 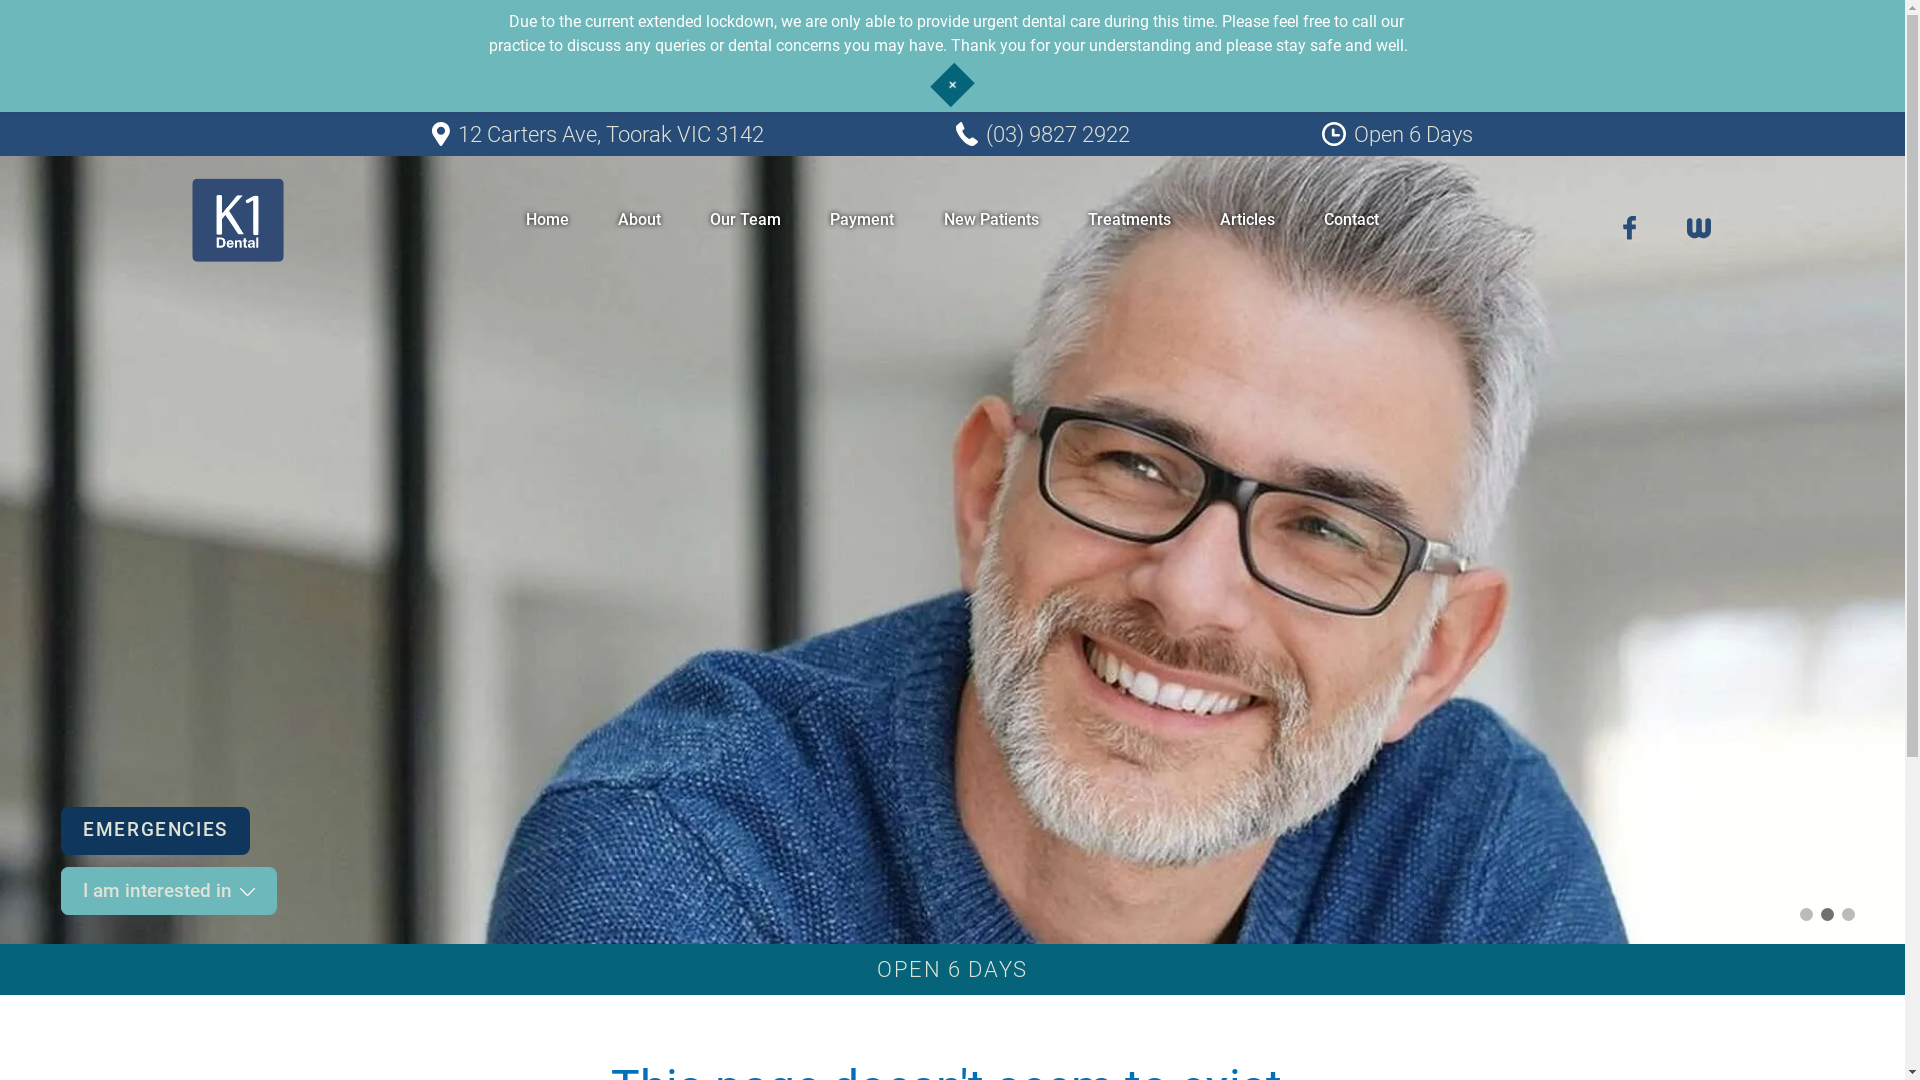 What do you see at coordinates (1248, 220) in the screenshot?
I see `Articles` at bounding box center [1248, 220].